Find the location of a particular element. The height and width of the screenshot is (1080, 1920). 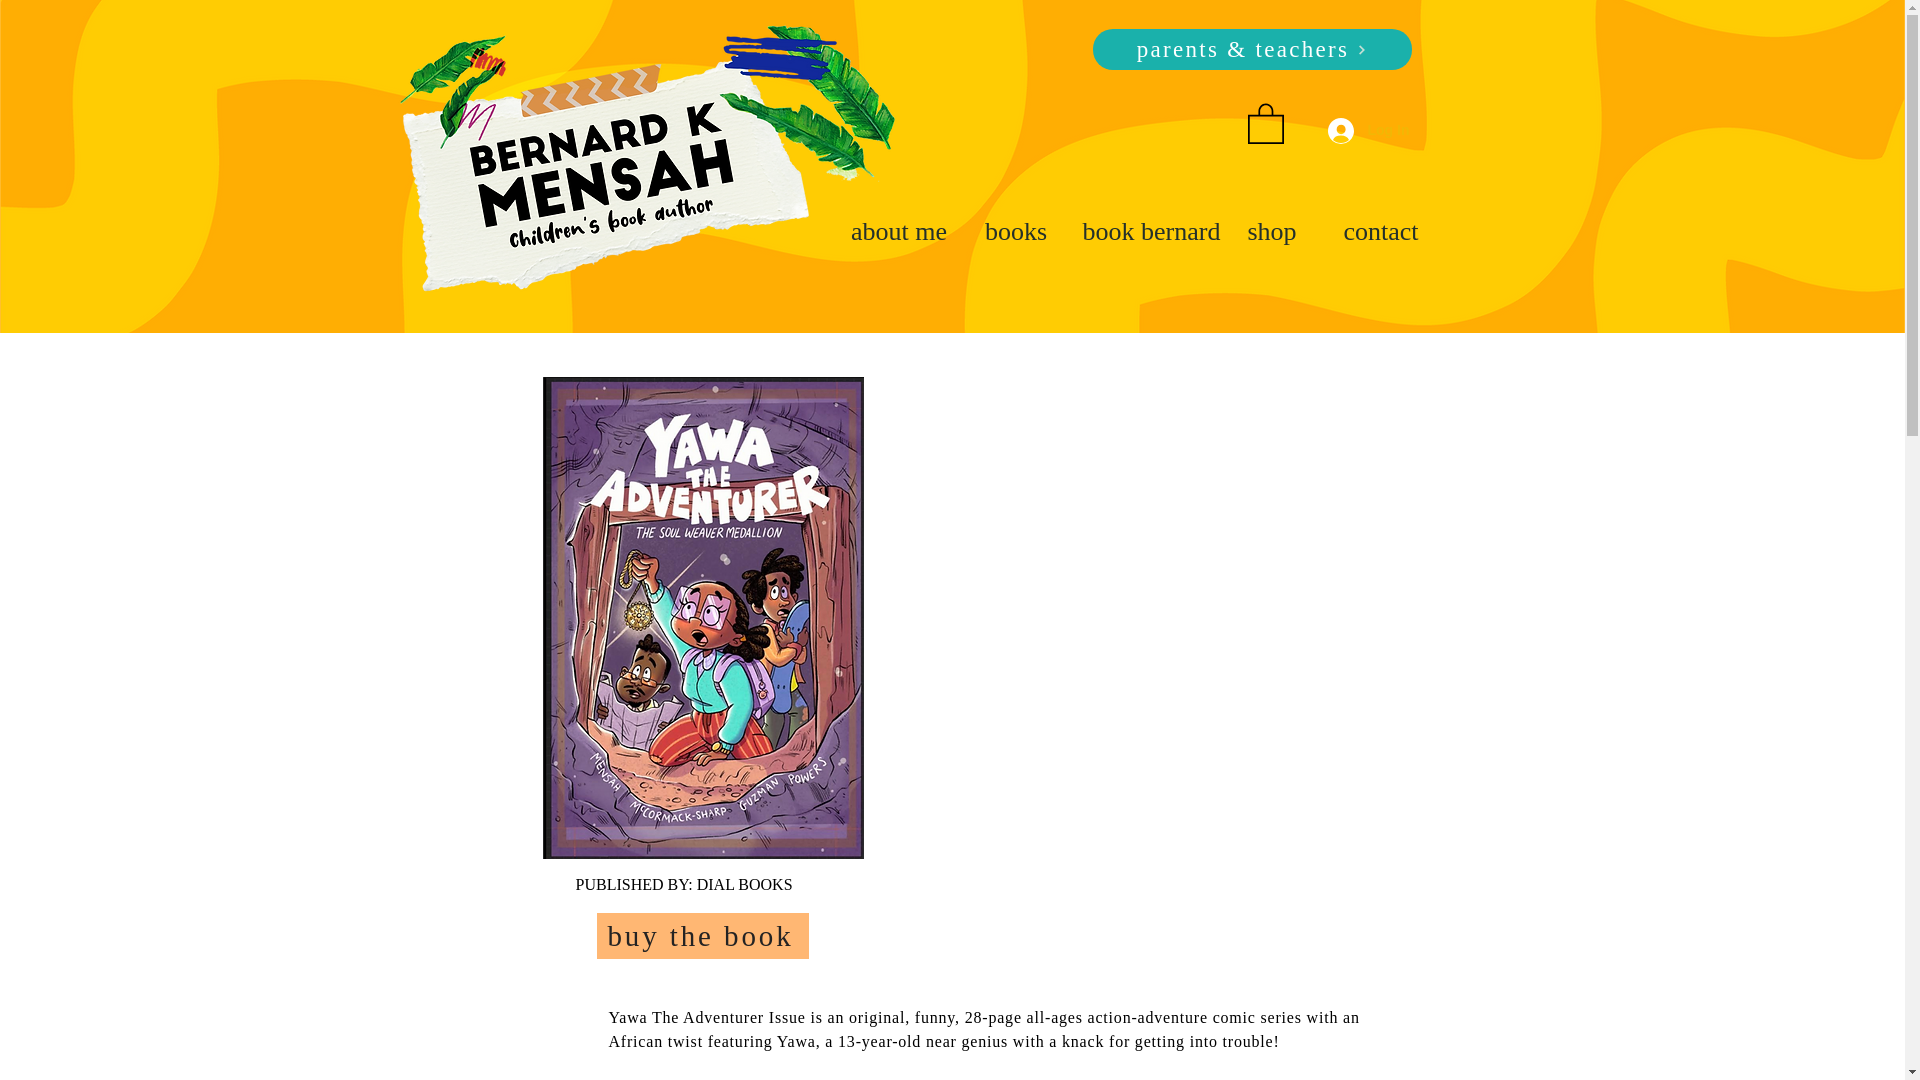

about me is located at coordinates (899, 230).